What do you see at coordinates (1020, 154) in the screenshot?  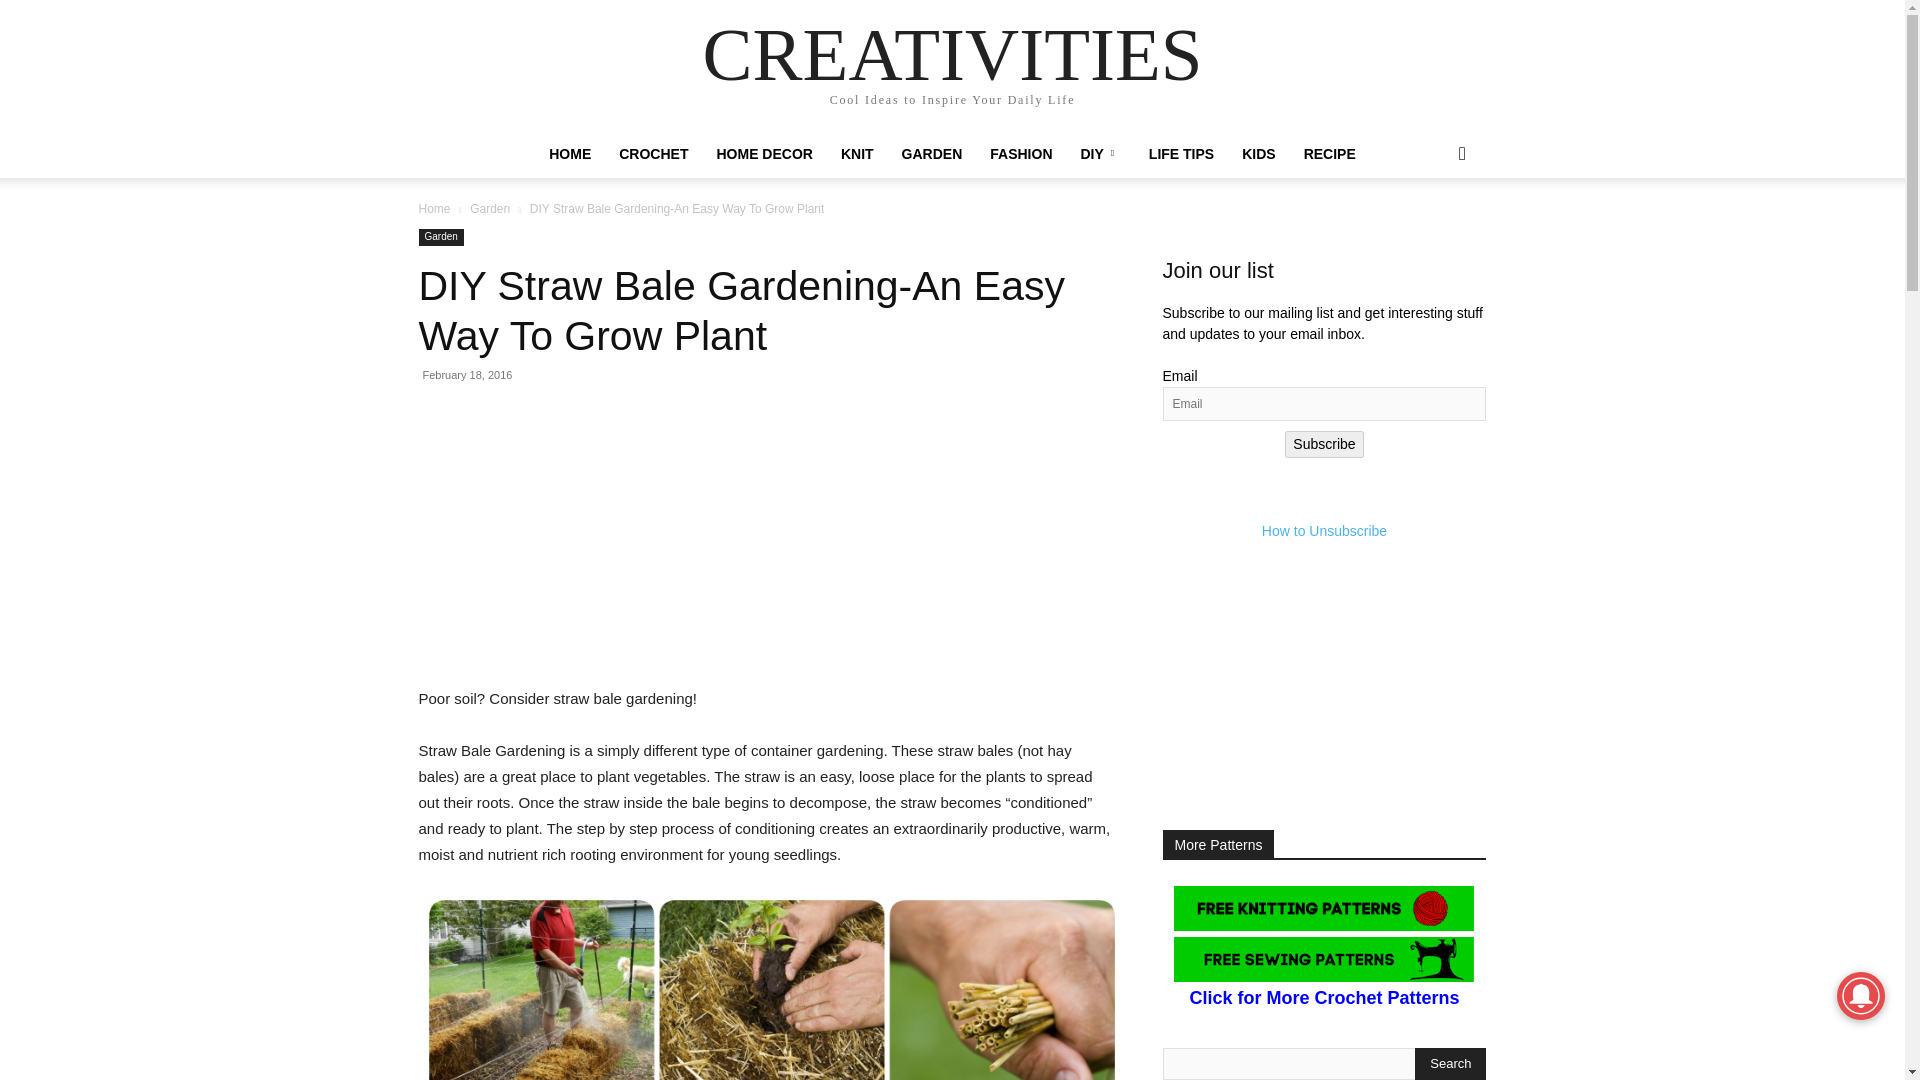 I see `FASHION` at bounding box center [1020, 154].